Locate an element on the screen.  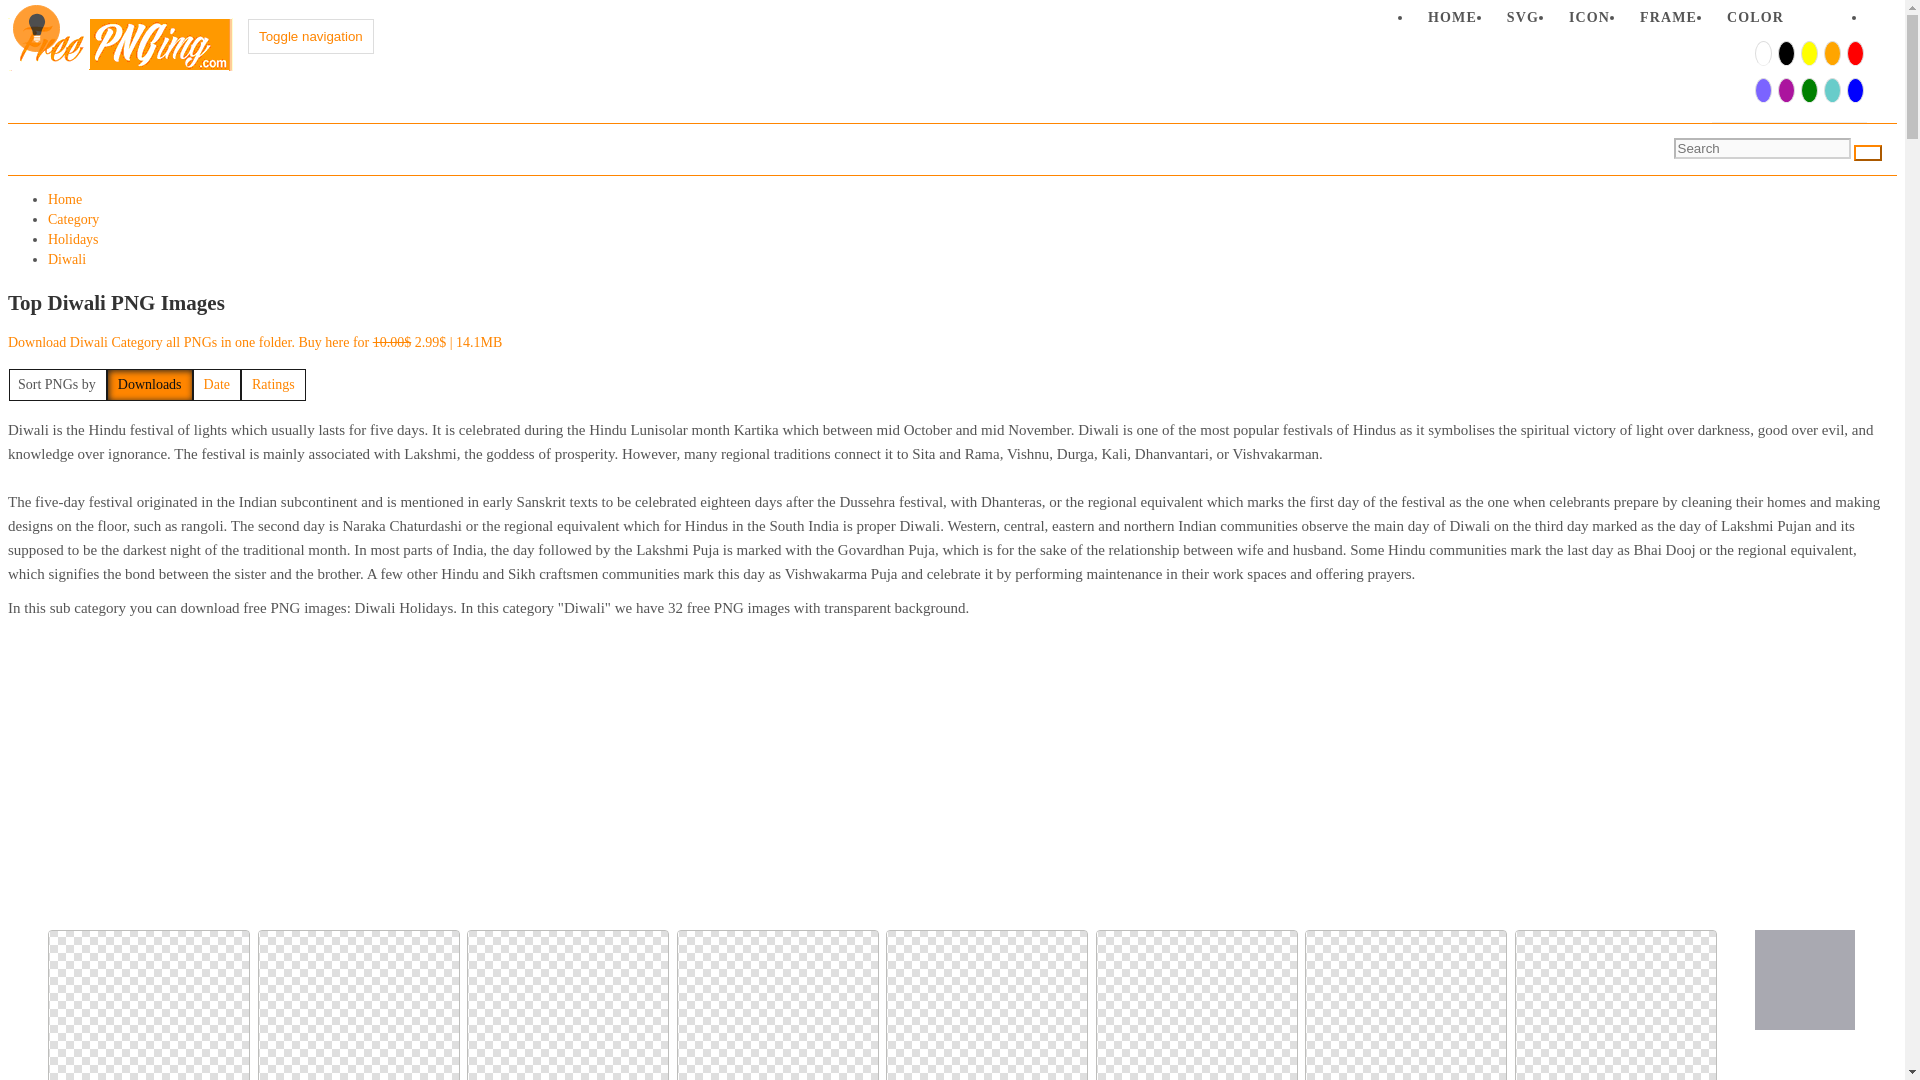
COLOR is located at coordinates (1756, 23).